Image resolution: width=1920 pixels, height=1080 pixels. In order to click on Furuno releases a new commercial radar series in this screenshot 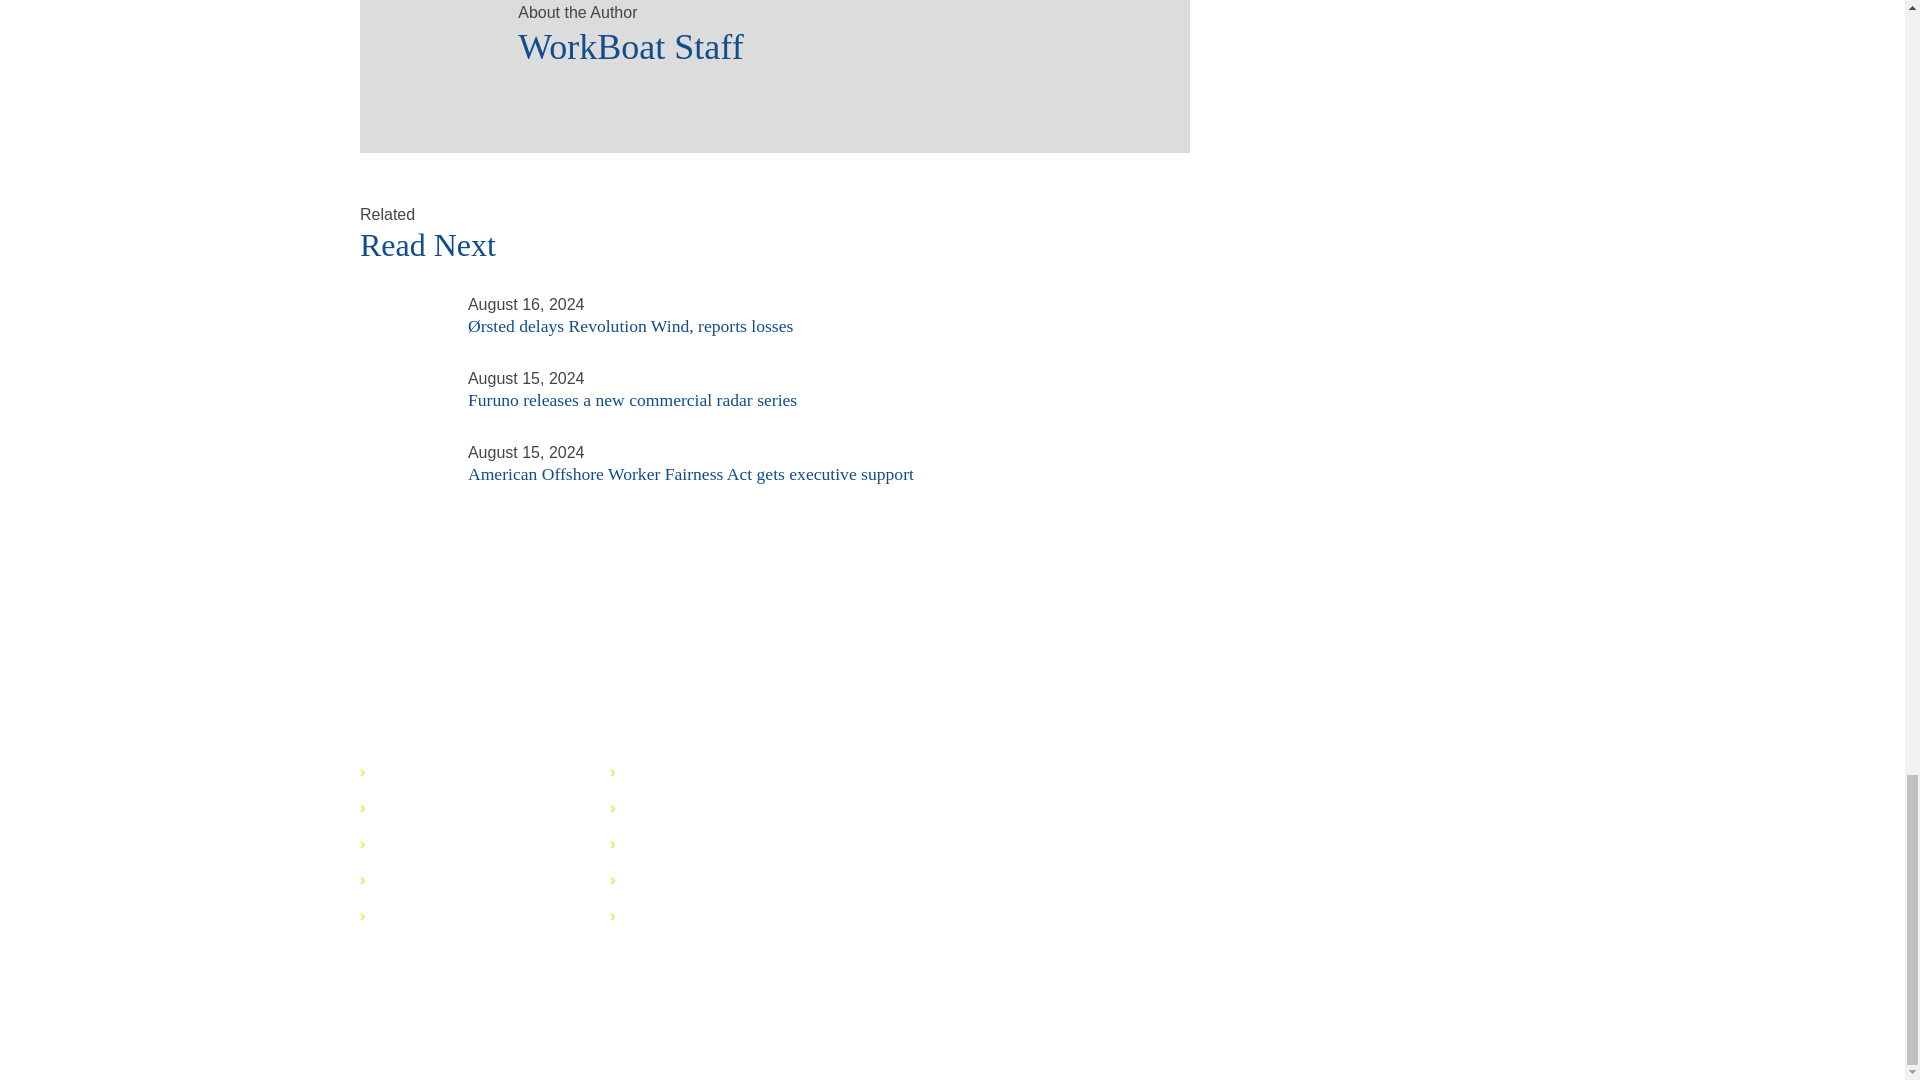, I will do `click(402, 376)`.